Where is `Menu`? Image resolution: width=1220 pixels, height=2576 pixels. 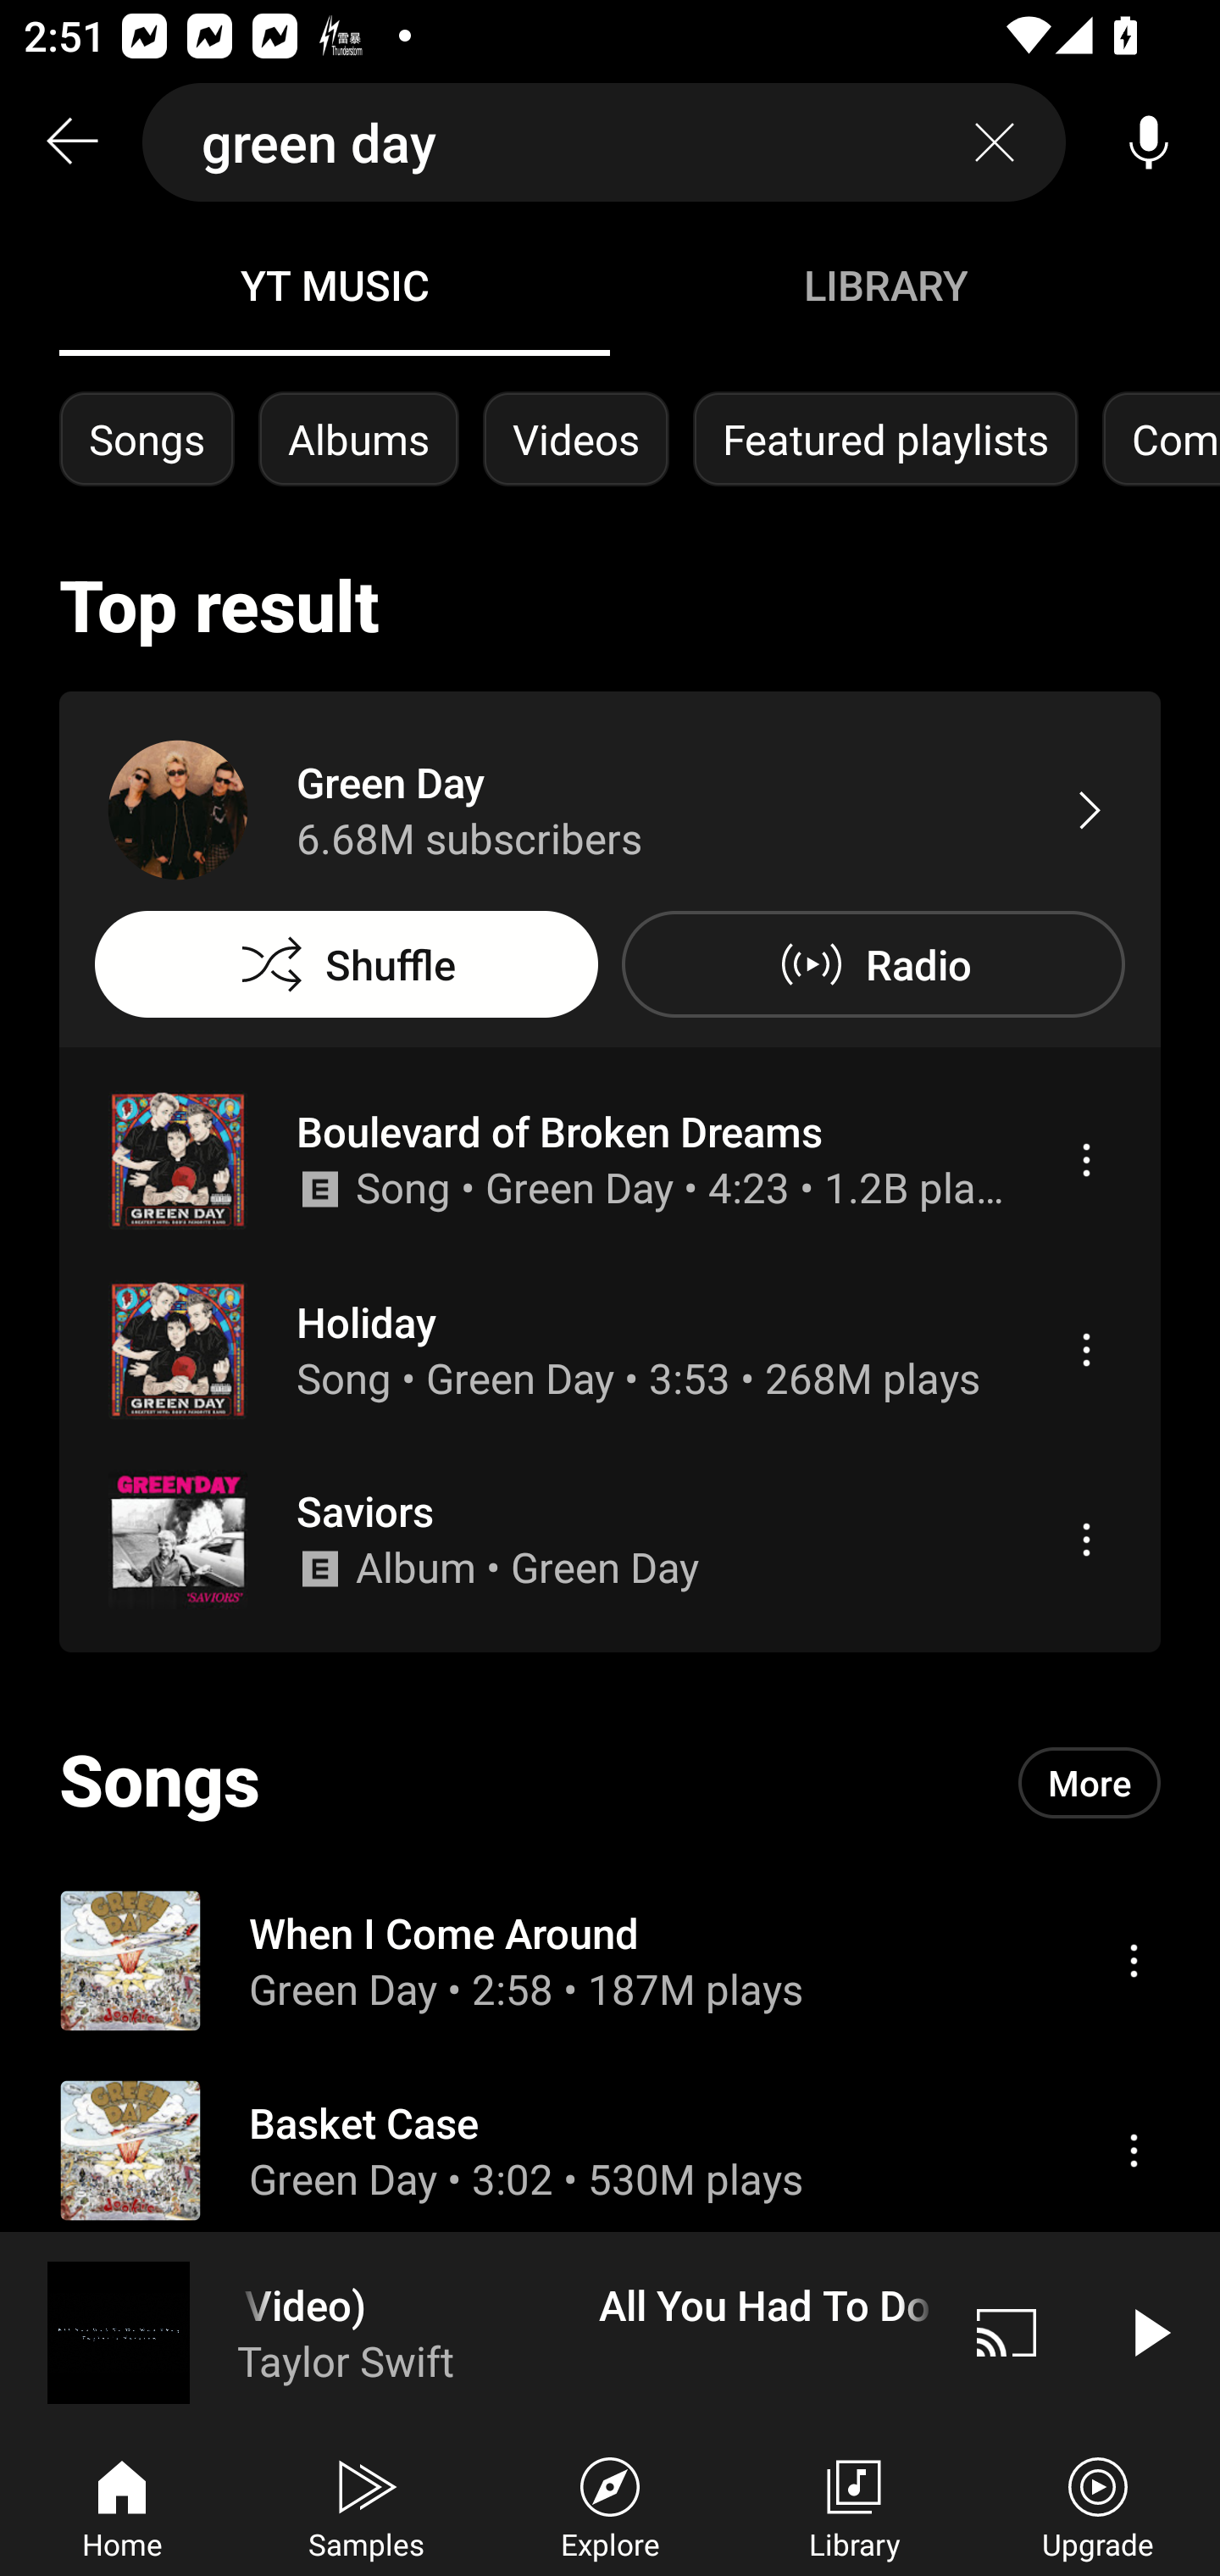 Menu is located at coordinates (1134, 1960).